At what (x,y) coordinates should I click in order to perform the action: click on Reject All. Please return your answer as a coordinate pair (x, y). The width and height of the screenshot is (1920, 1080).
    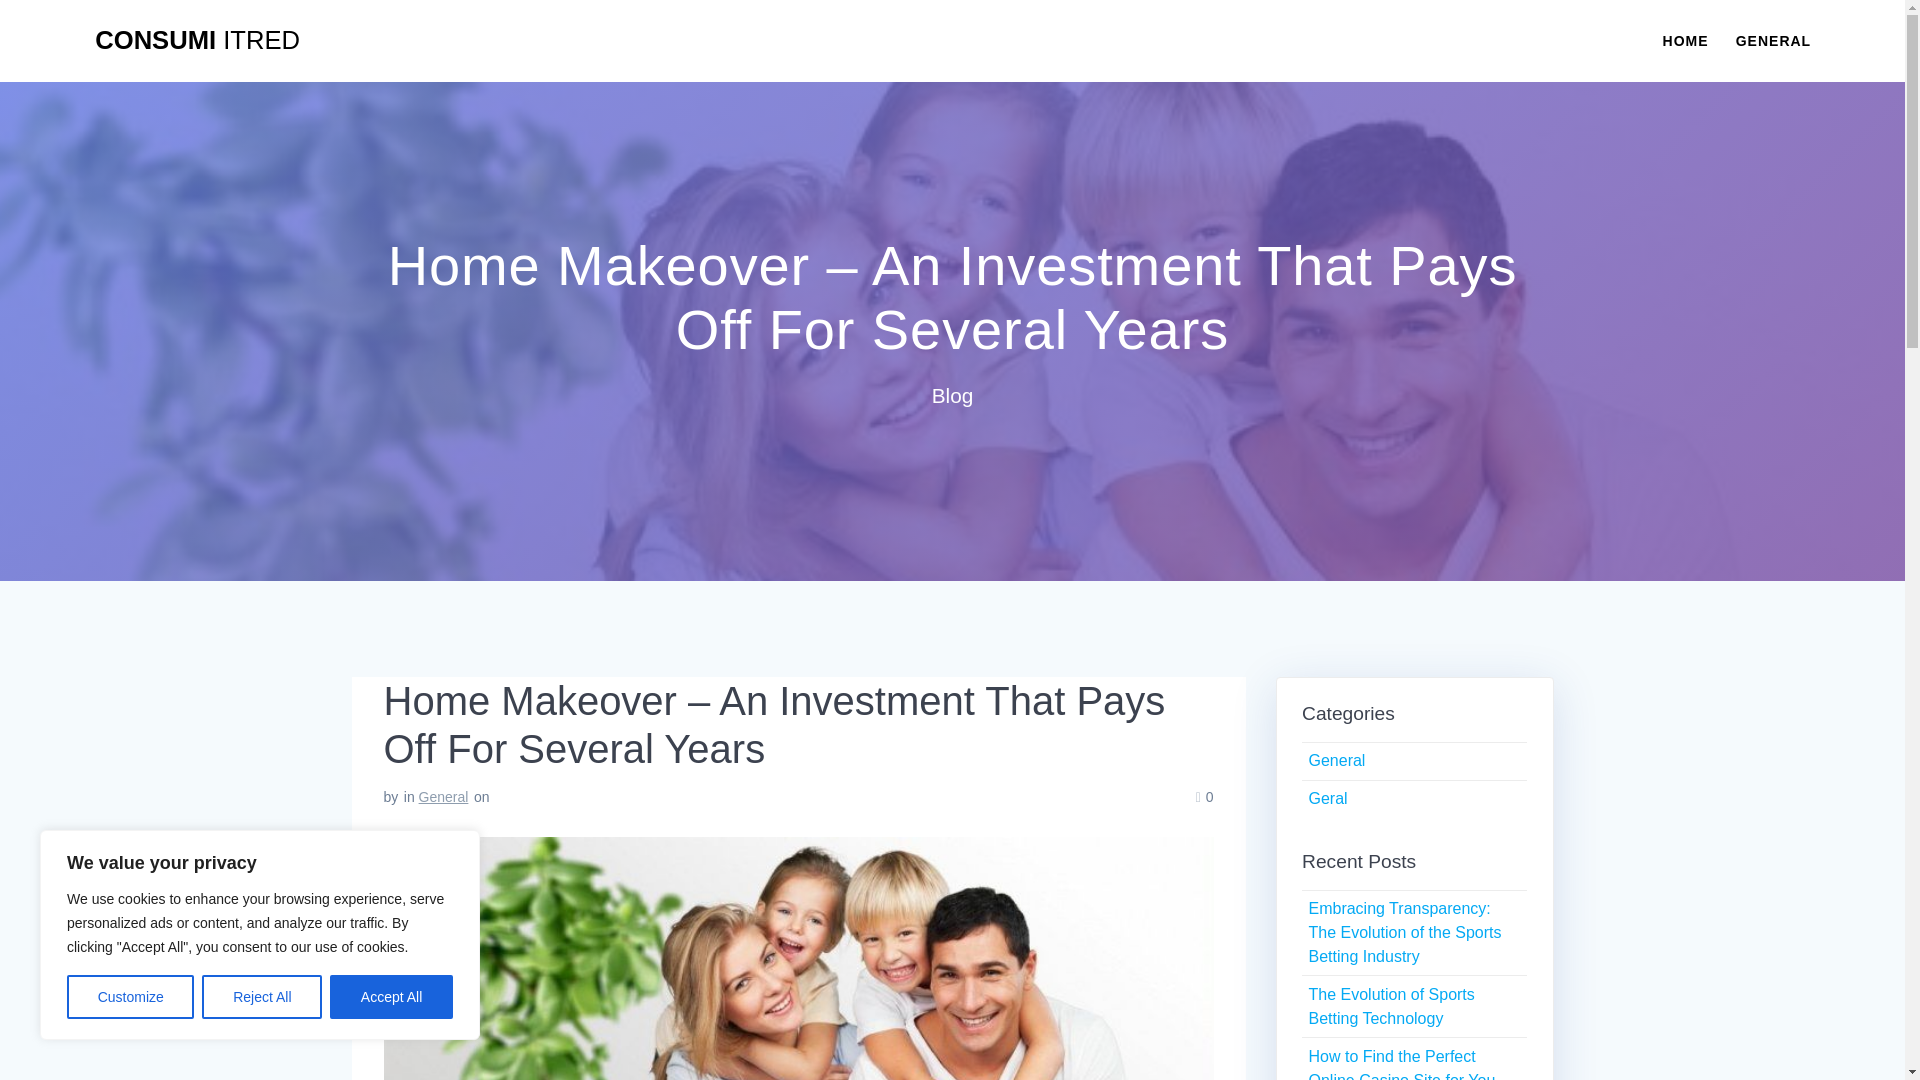
    Looking at the image, I should click on (262, 997).